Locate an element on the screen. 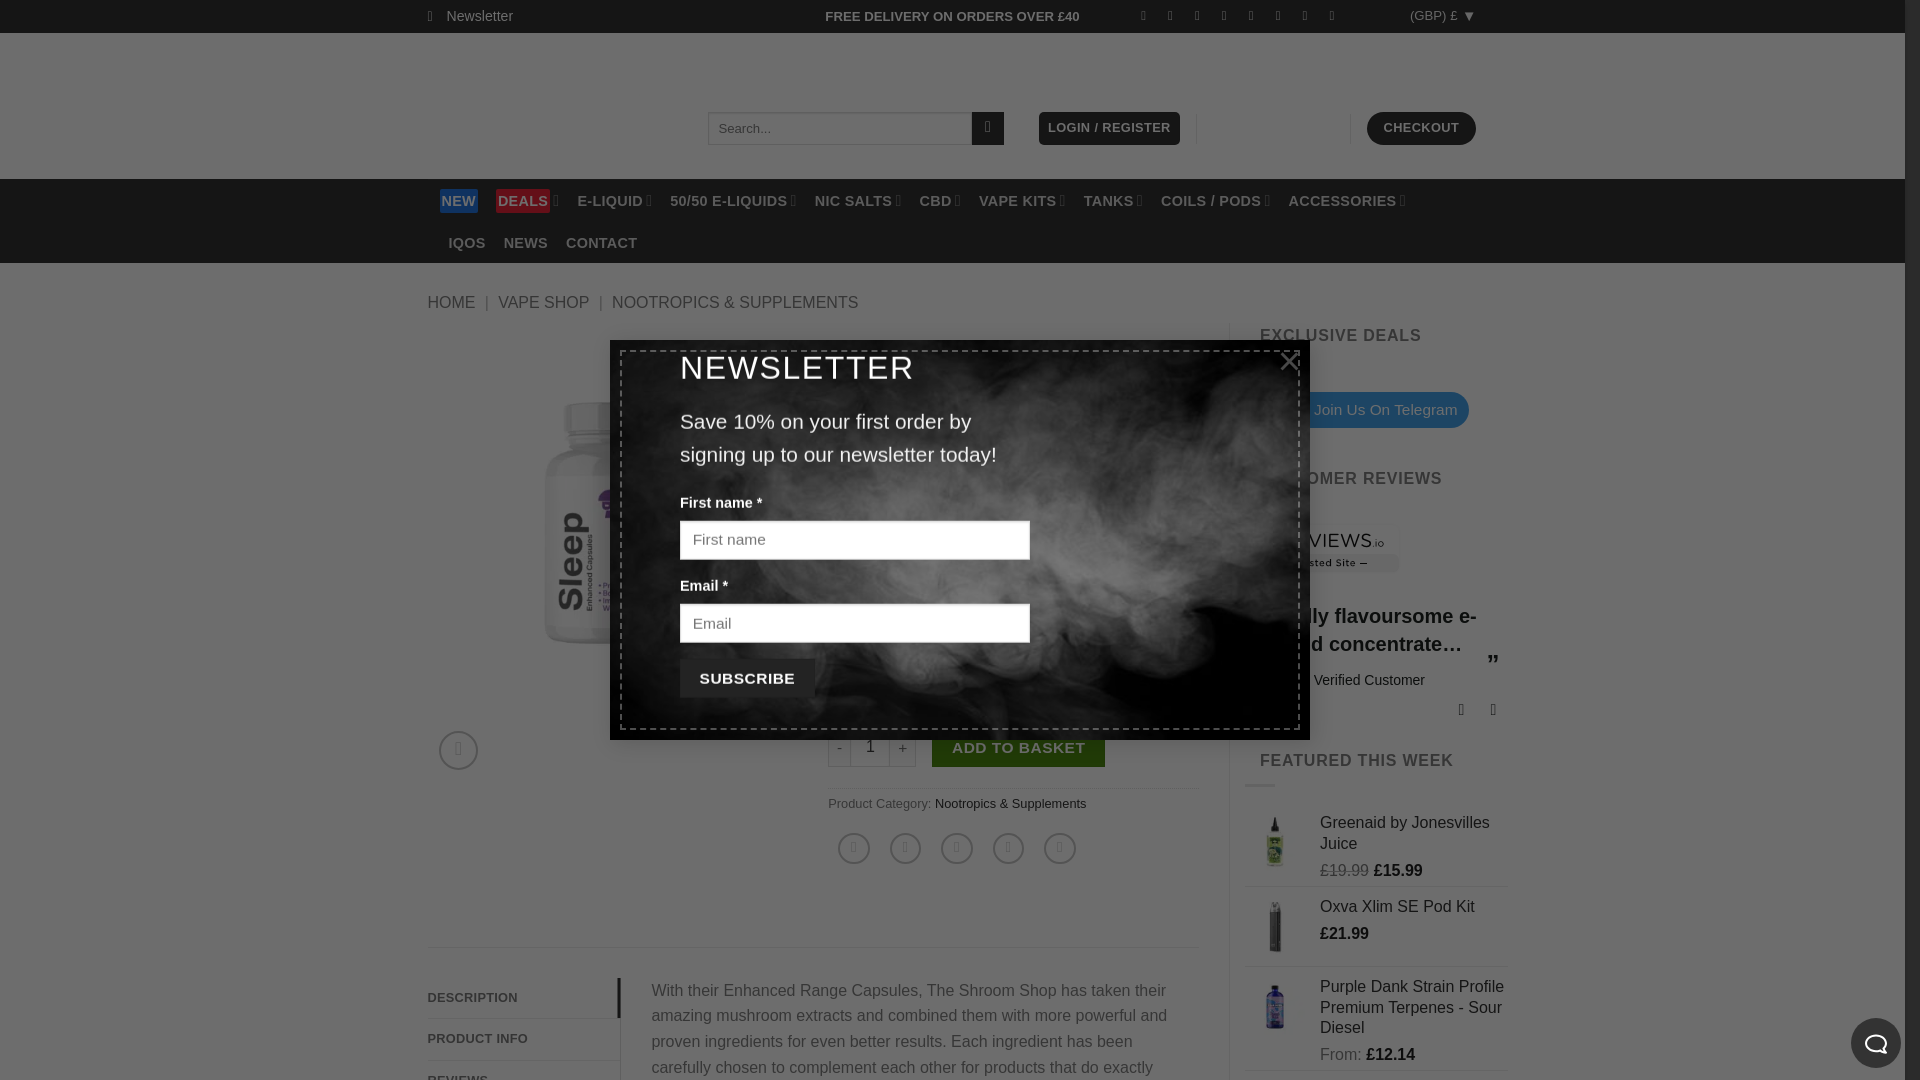 The width and height of the screenshot is (1920, 1080). Newsletter is located at coordinates (471, 16).